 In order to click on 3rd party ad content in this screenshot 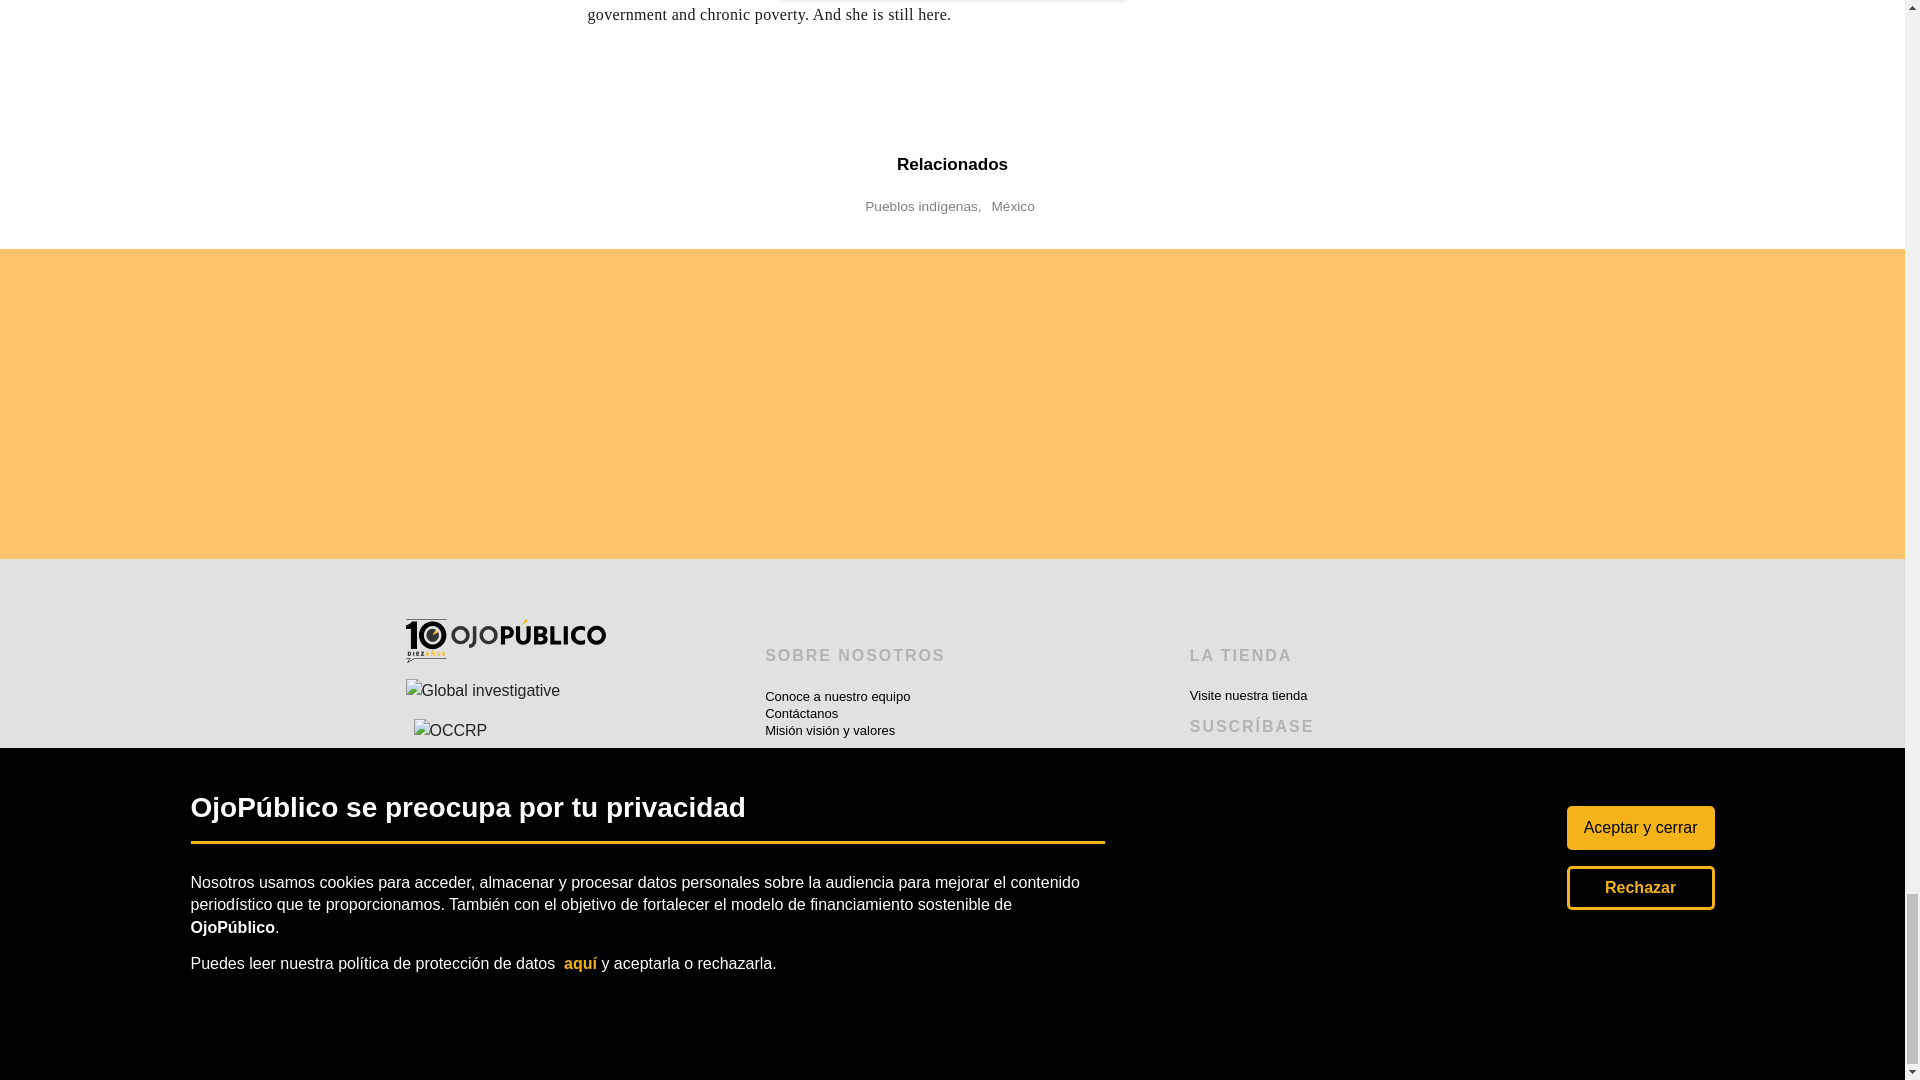, I will do `click(541, 404)`.